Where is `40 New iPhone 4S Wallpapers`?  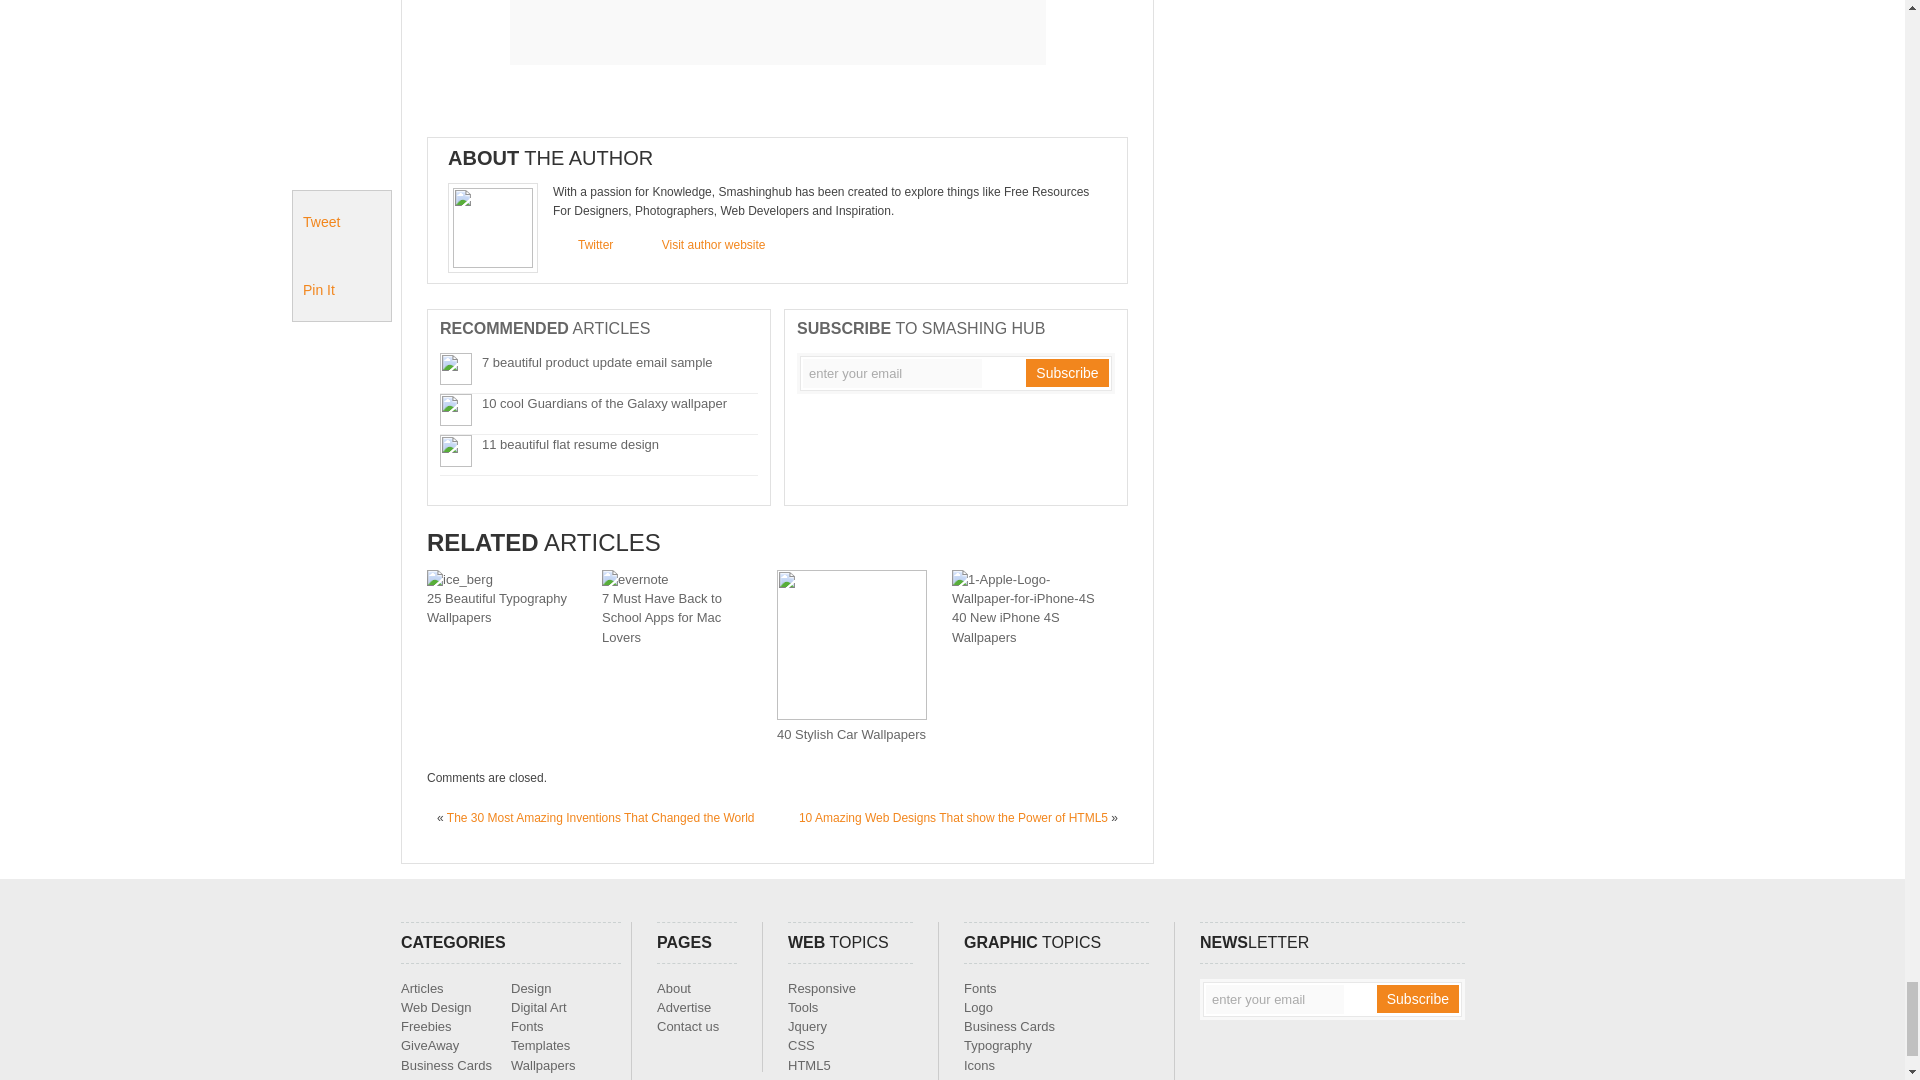
40 New iPhone 4S Wallpapers is located at coordinates (1027, 598).